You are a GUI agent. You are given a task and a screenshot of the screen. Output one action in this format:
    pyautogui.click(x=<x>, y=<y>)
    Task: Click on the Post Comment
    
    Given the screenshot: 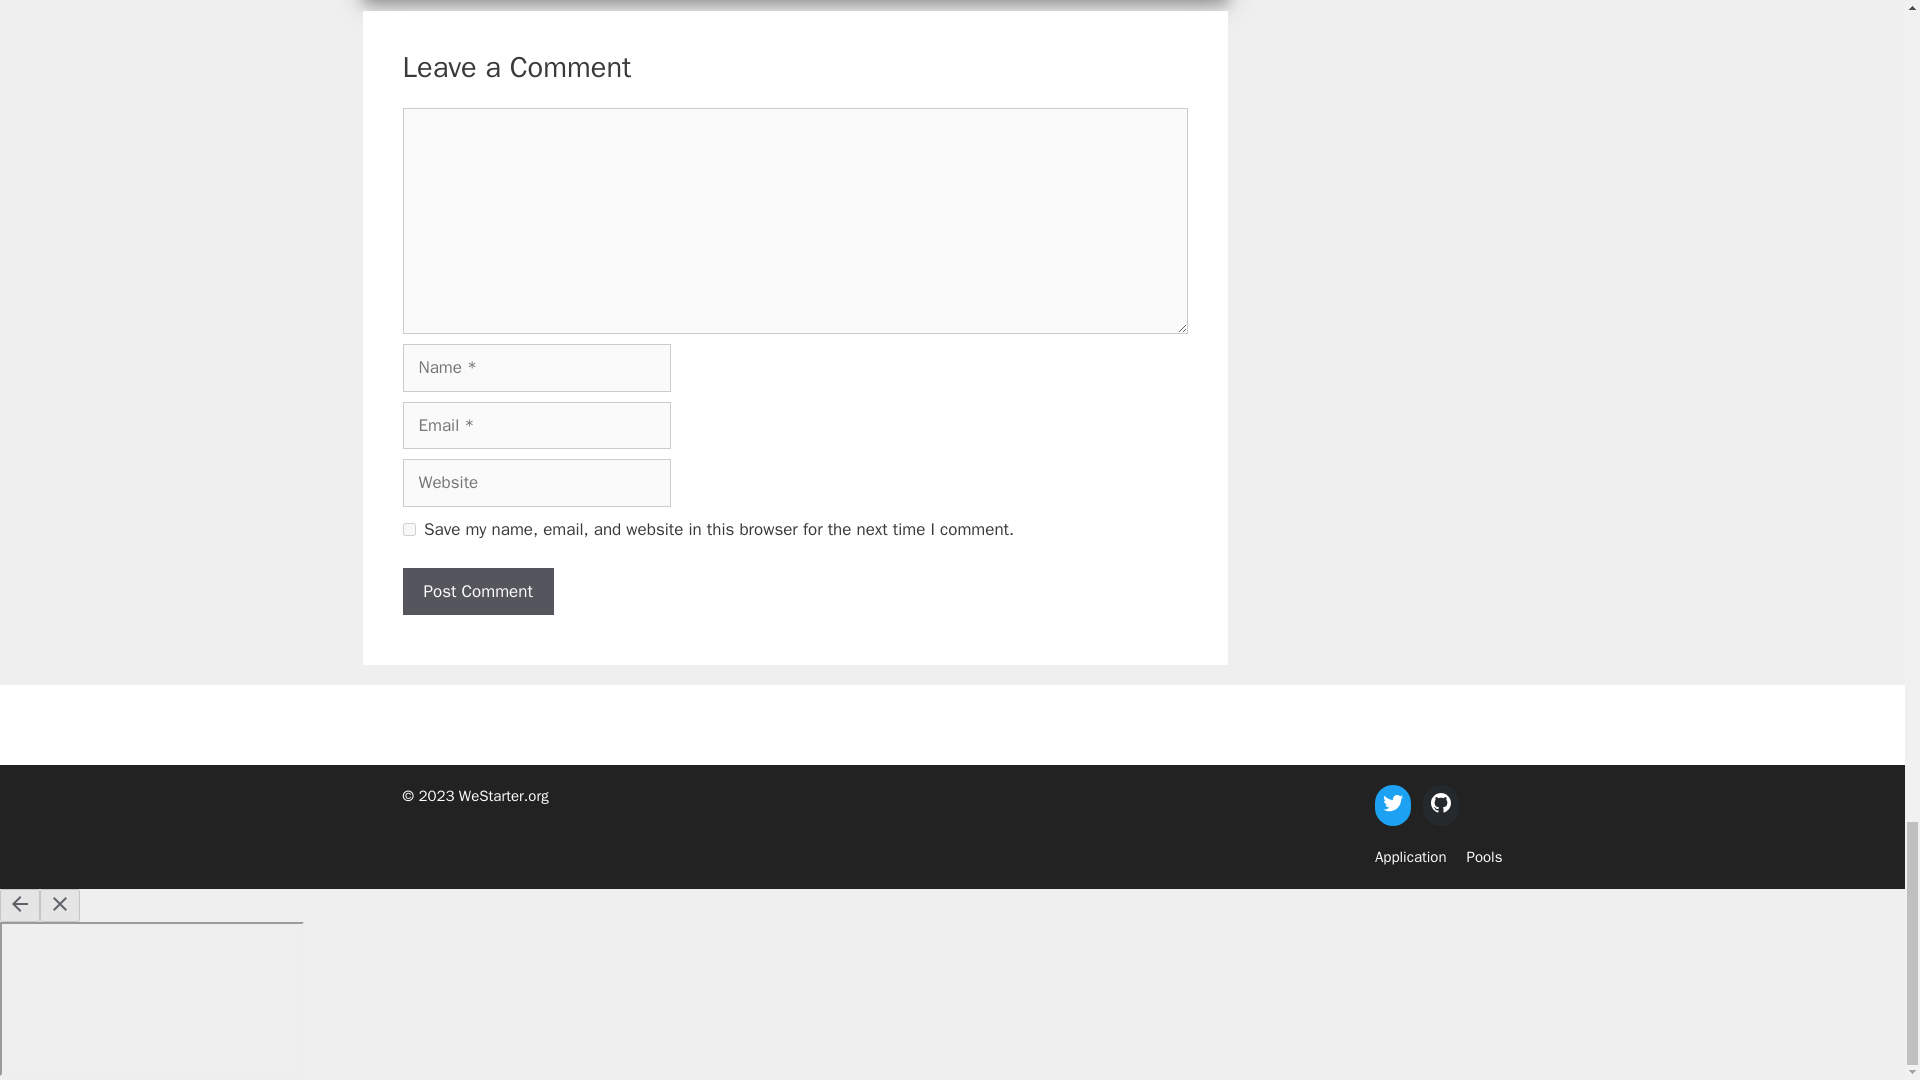 What is the action you would take?
    pyautogui.click(x=476, y=592)
    